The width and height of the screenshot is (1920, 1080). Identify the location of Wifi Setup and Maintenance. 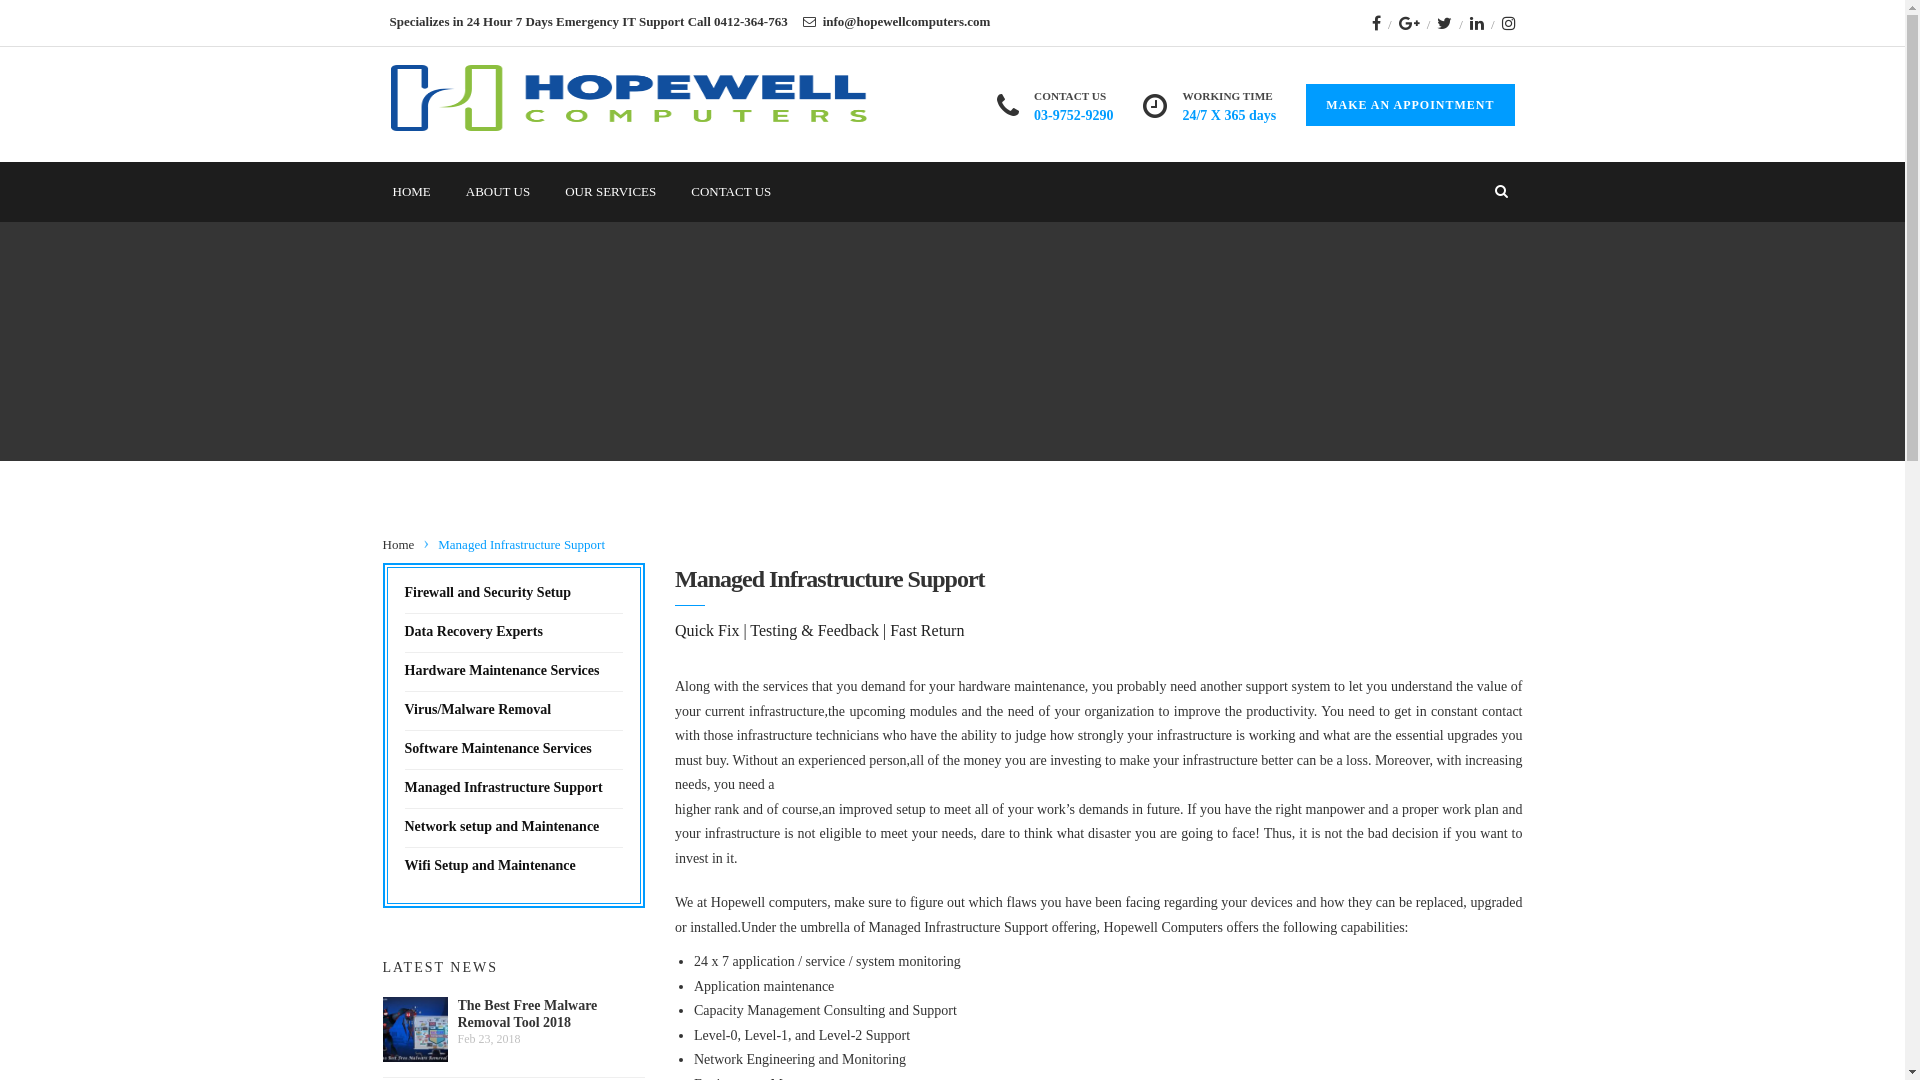
(490, 866).